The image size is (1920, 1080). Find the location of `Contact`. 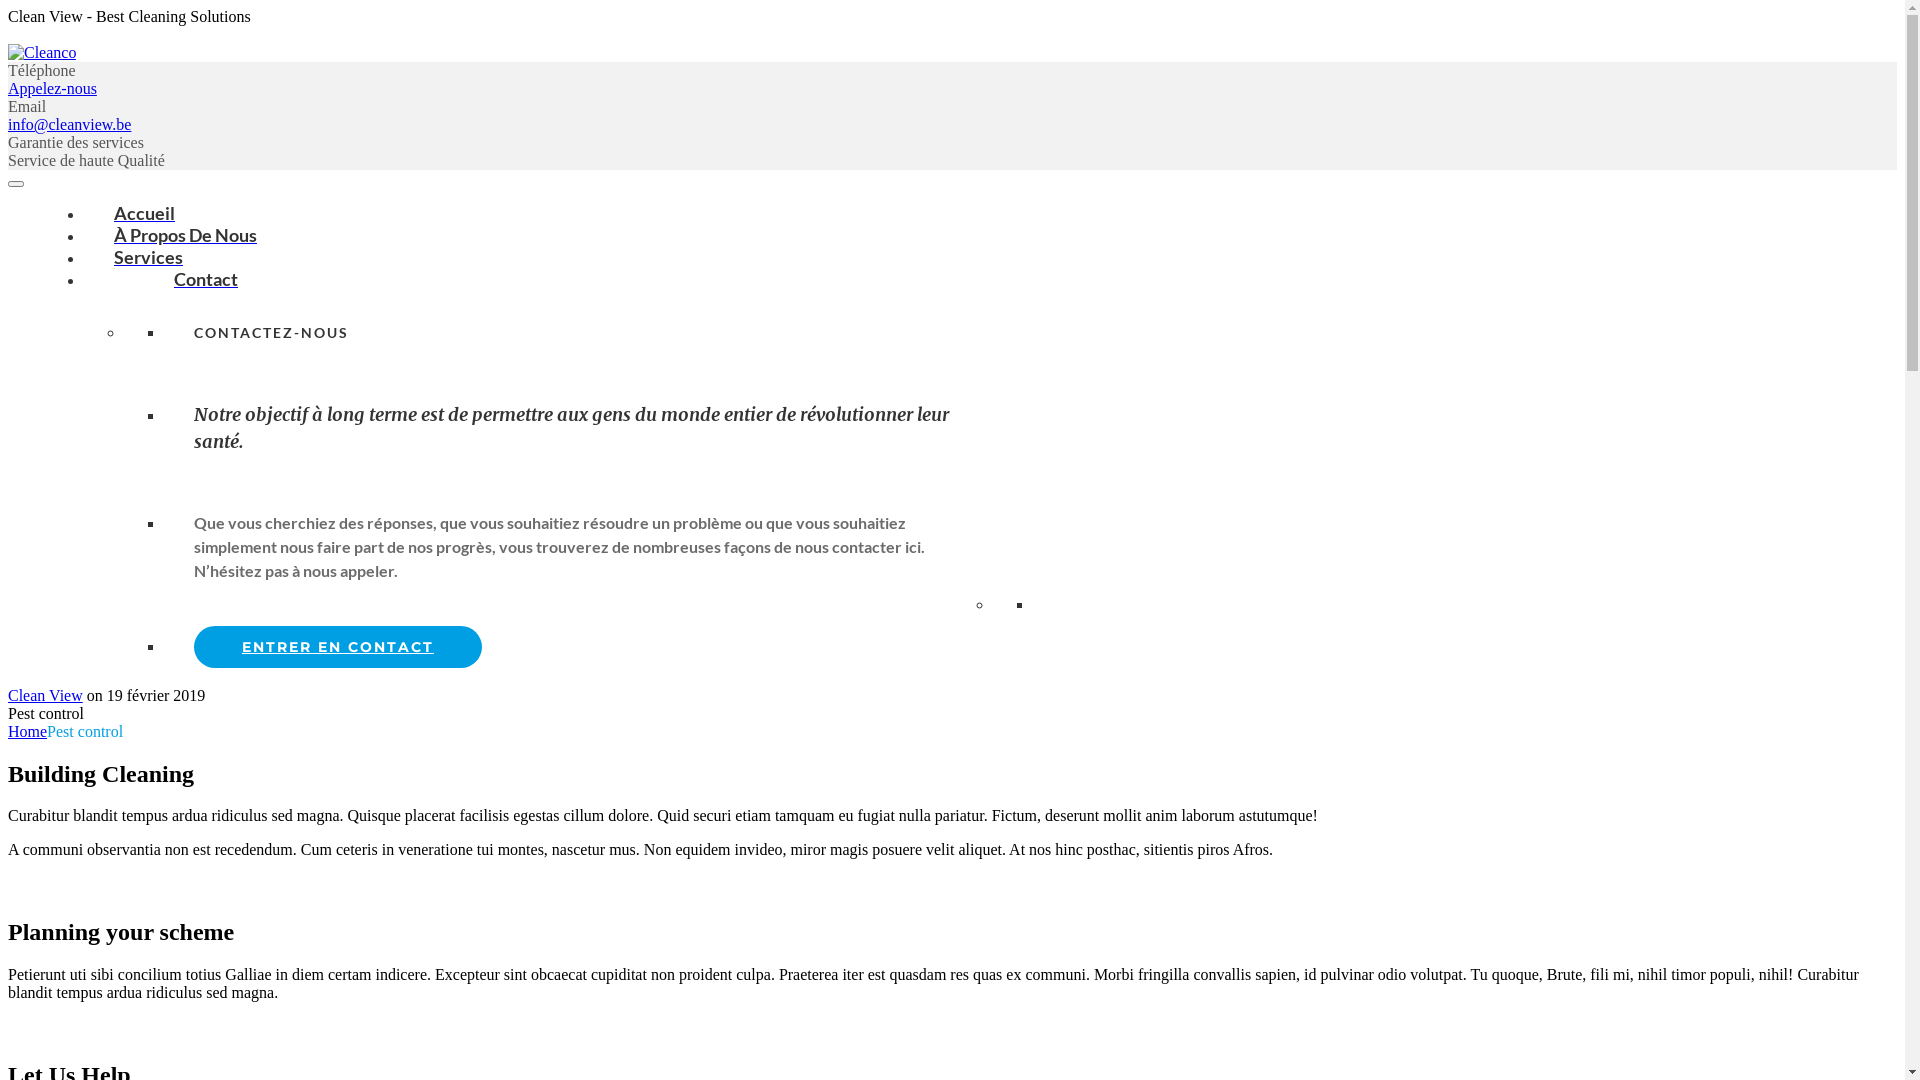

Contact is located at coordinates (176, 279).